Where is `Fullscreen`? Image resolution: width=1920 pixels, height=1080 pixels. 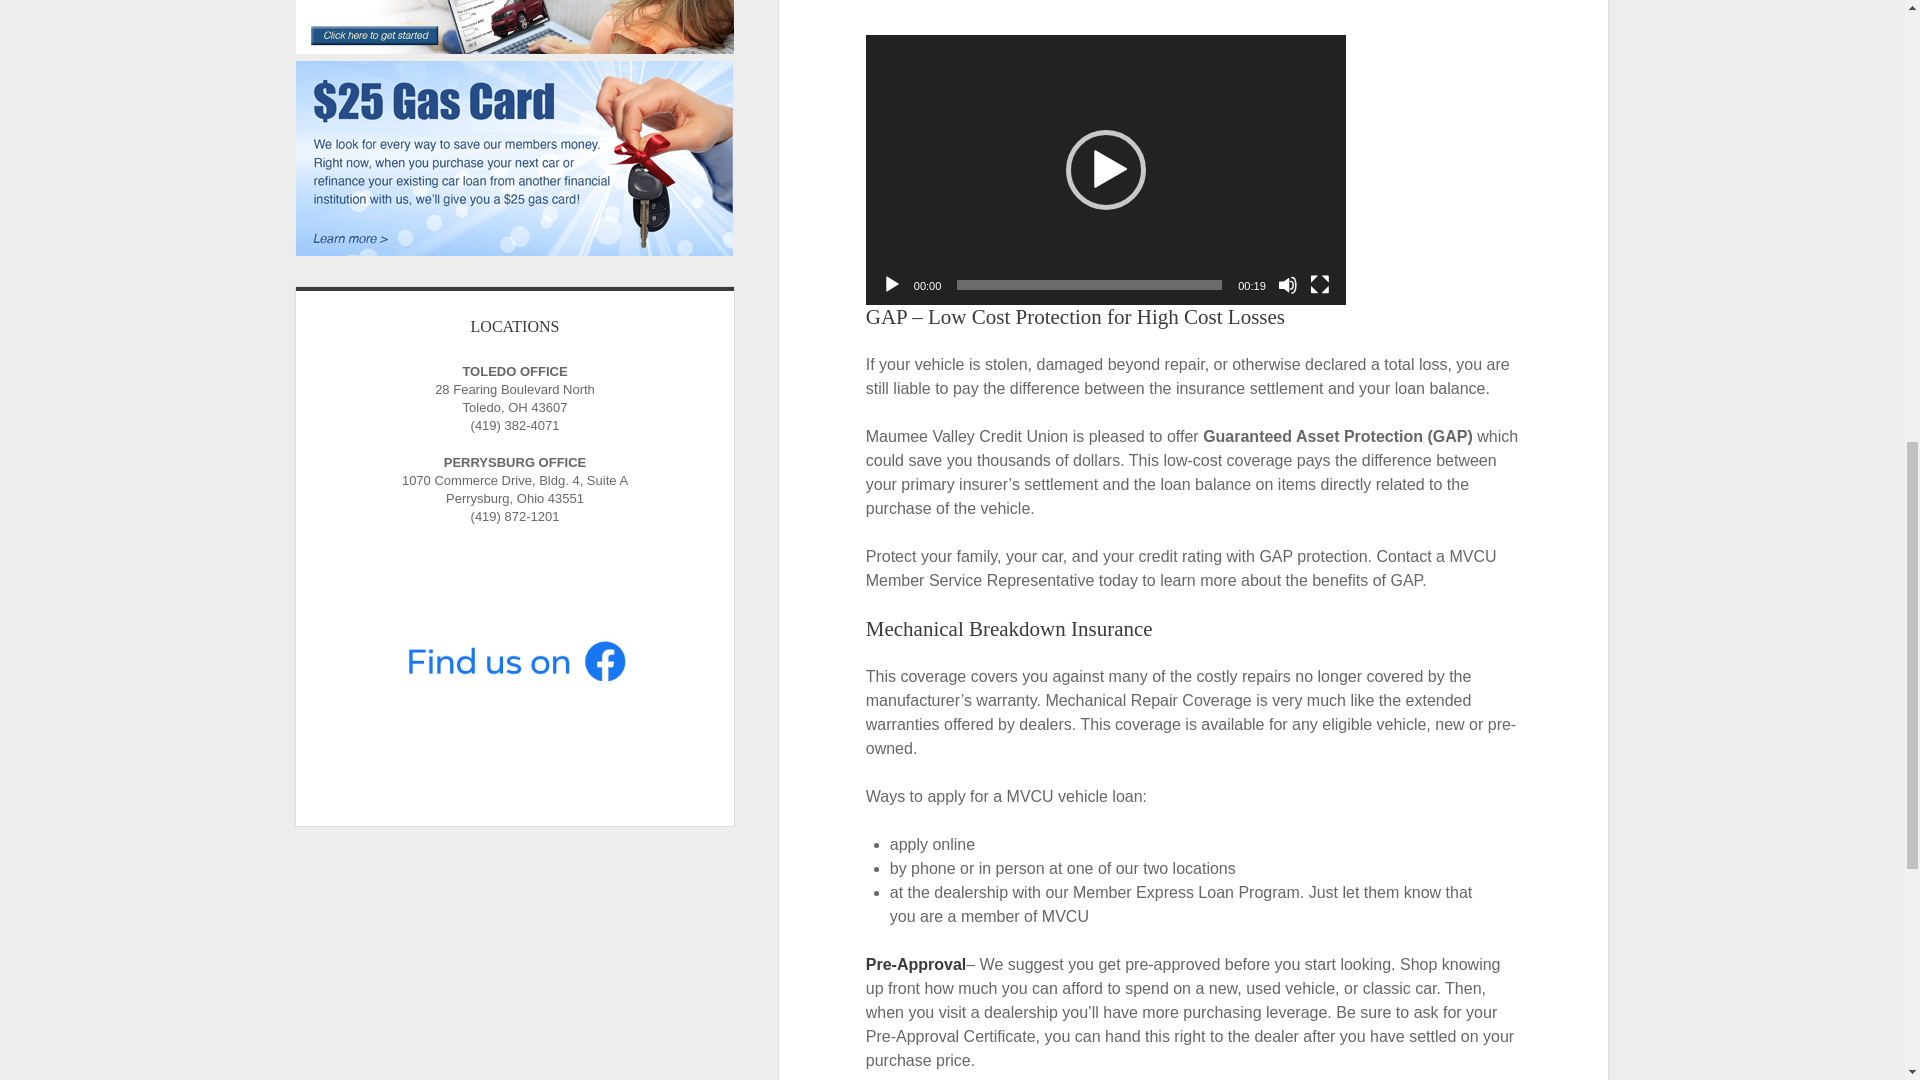 Fullscreen is located at coordinates (1320, 284).